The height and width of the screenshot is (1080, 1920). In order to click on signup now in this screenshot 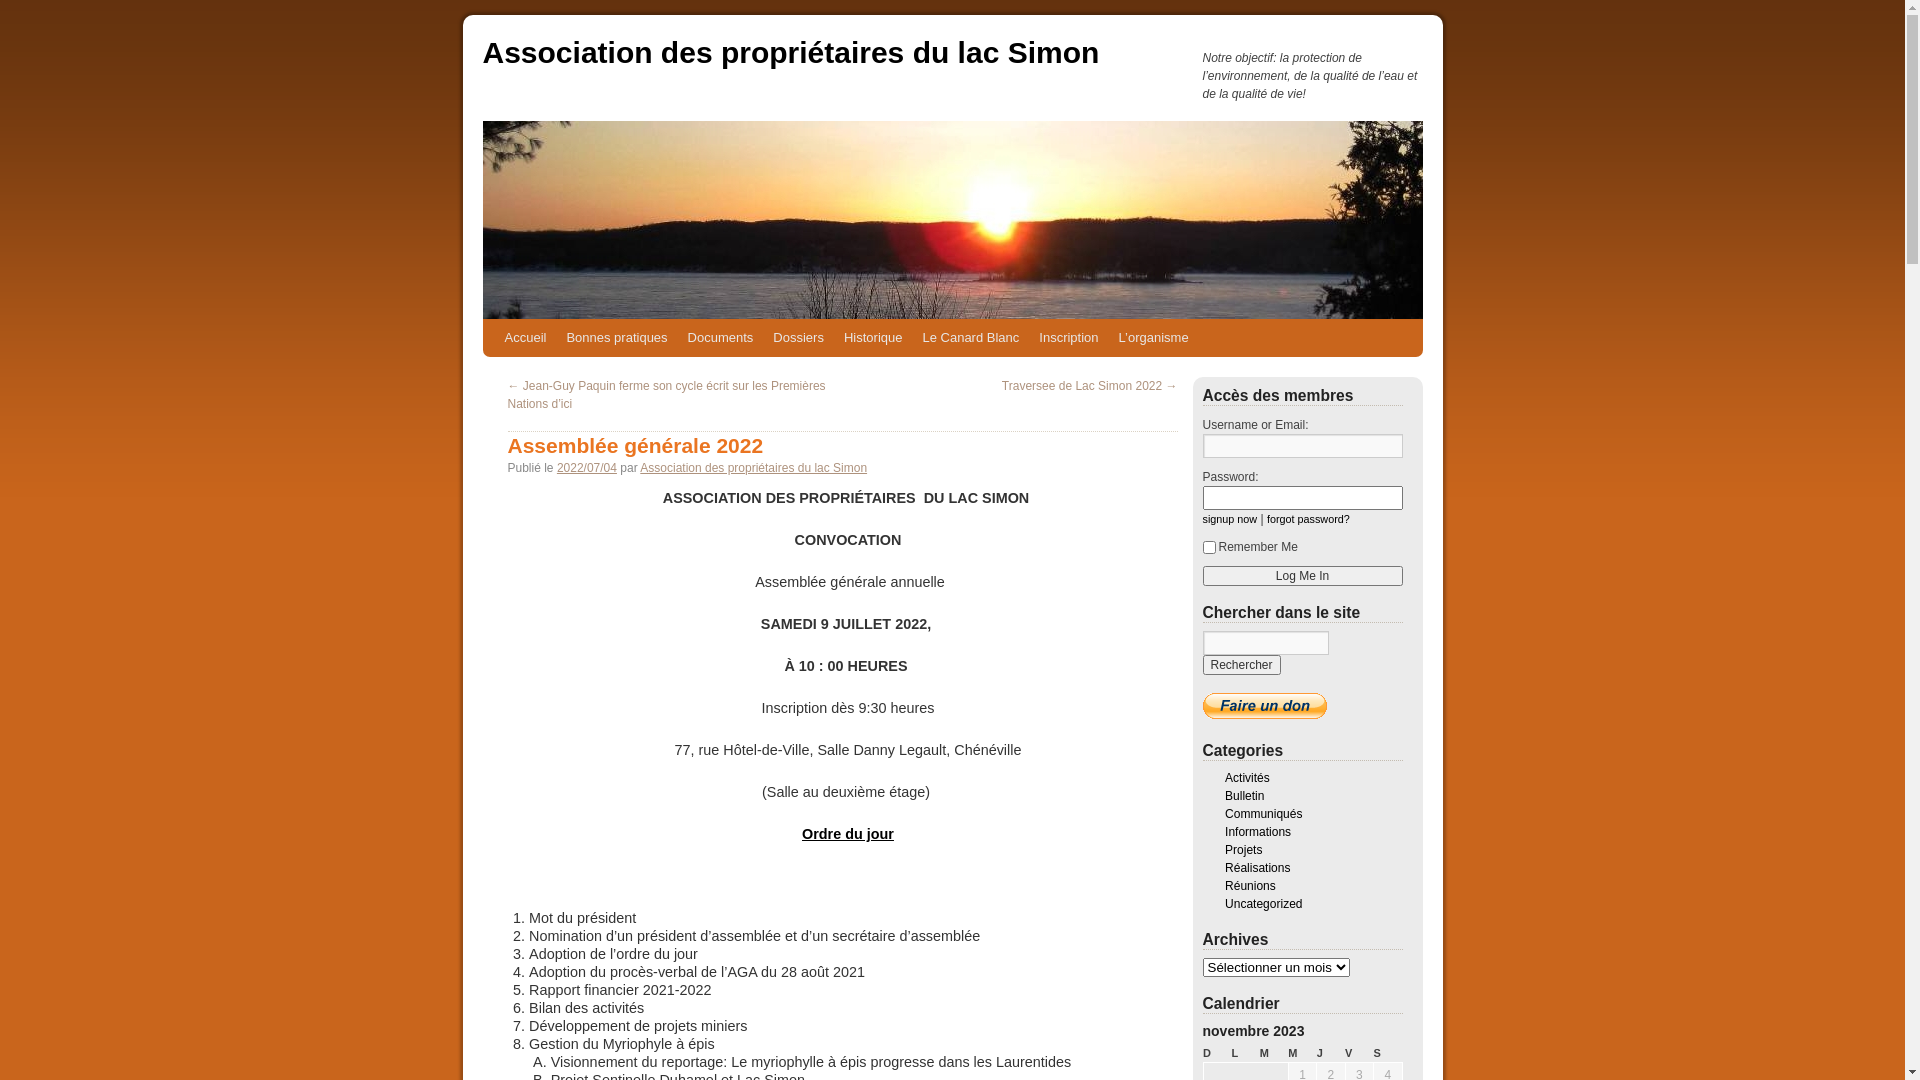, I will do `click(1230, 519)`.